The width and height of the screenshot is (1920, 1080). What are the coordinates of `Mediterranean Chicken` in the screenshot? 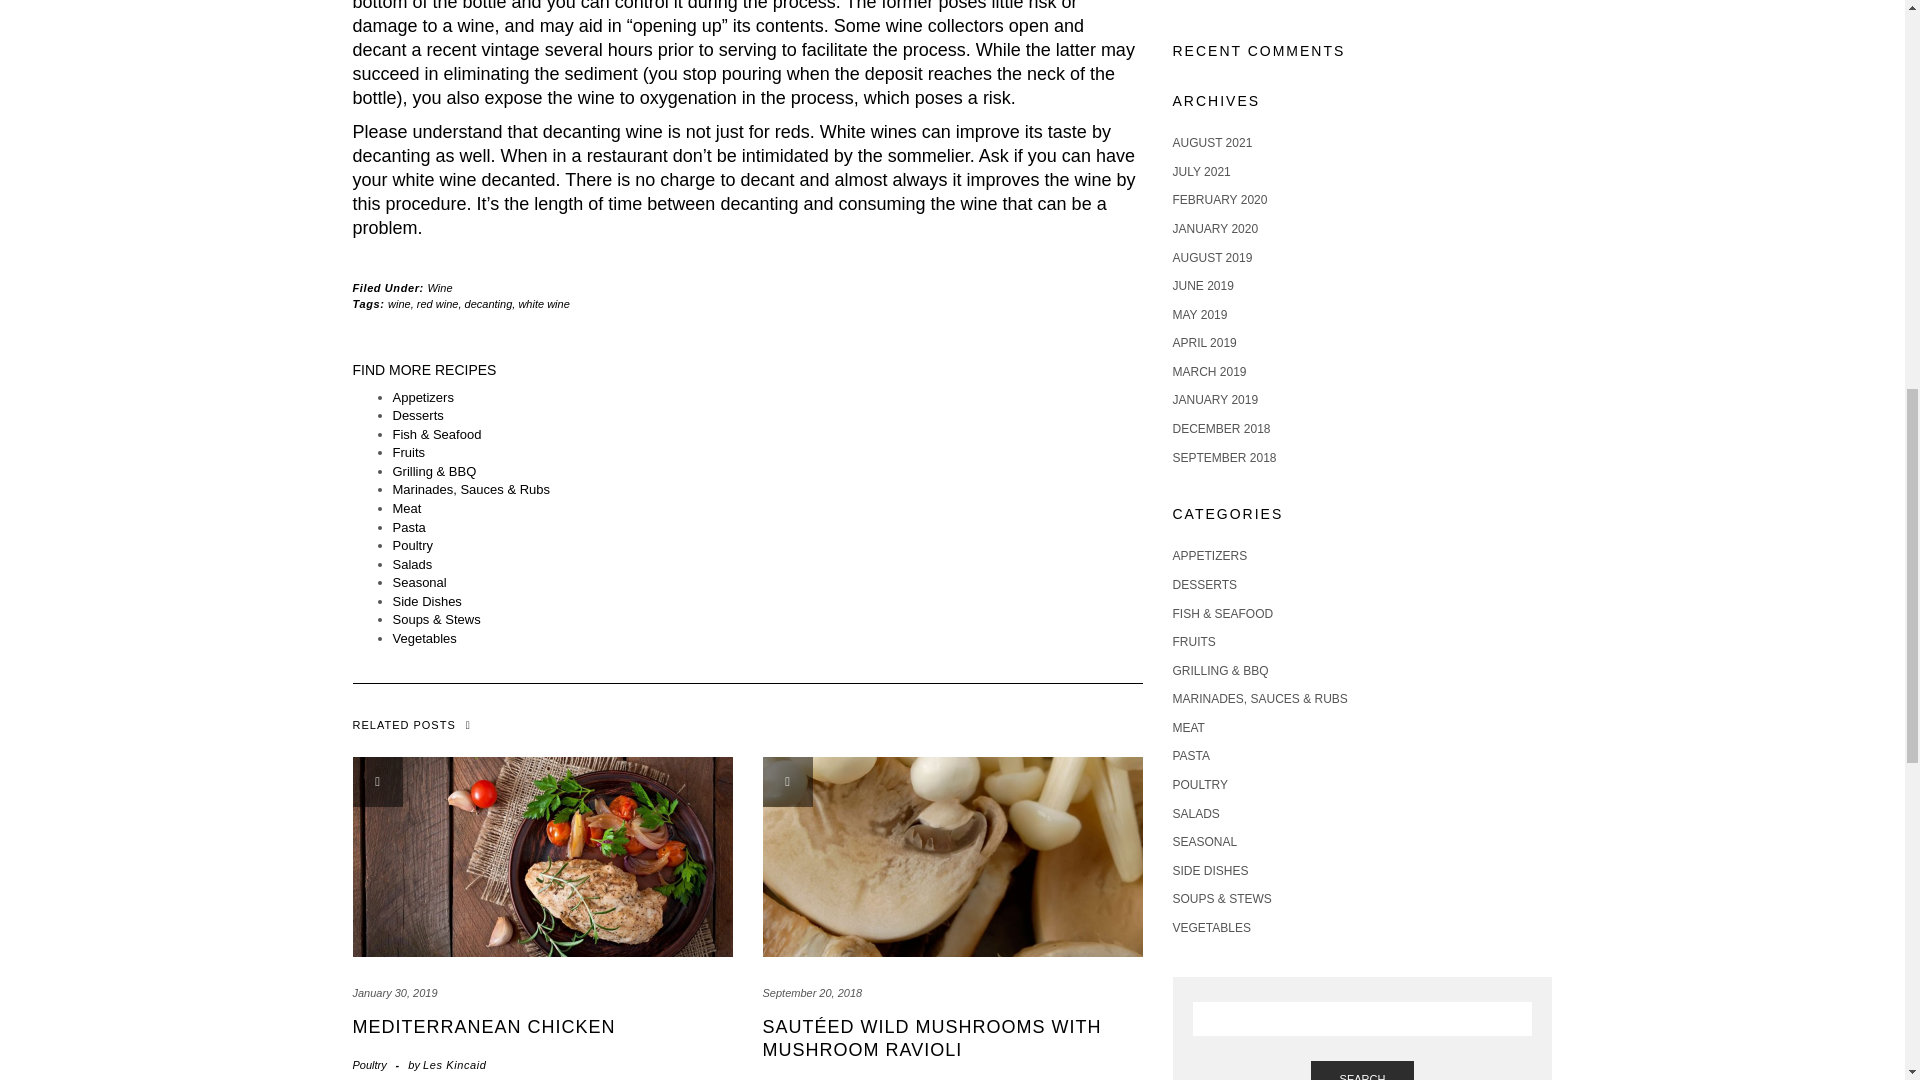 It's located at (482, 1026).